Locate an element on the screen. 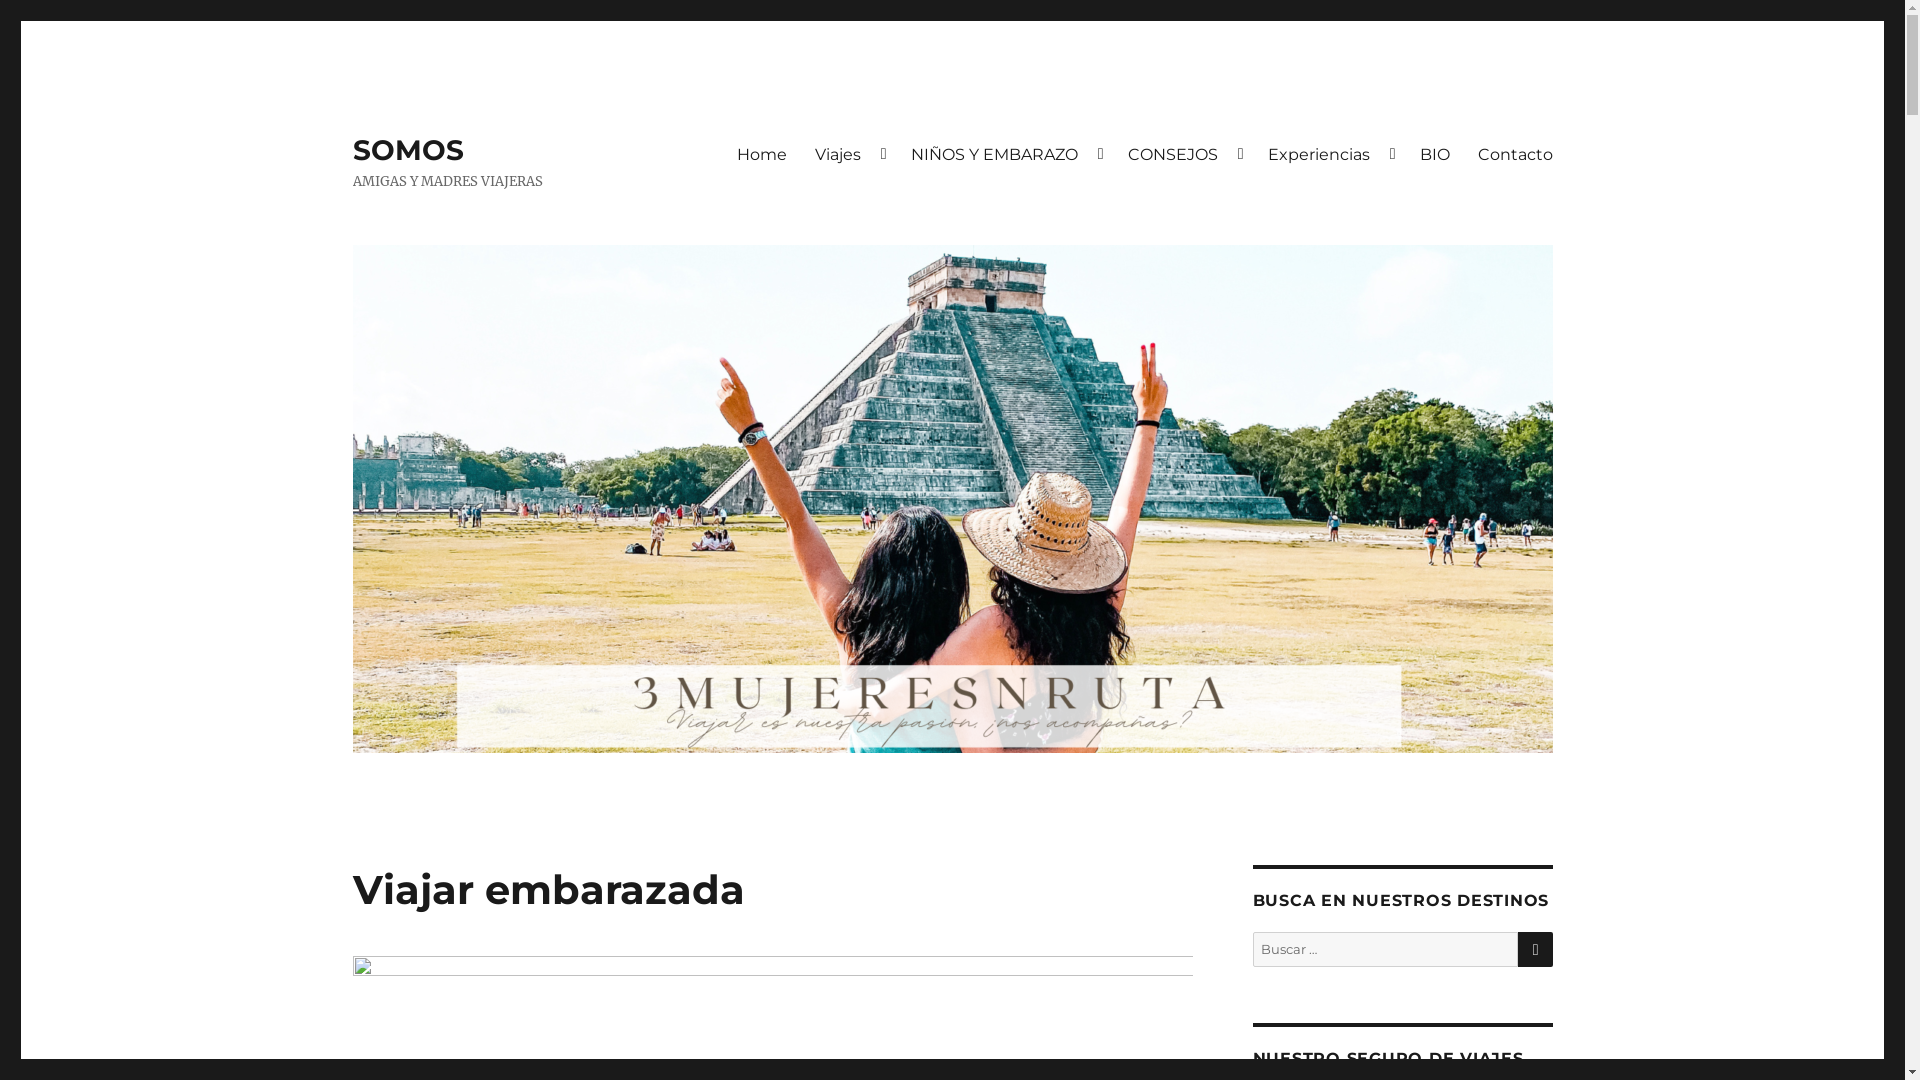 The height and width of the screenshot is (1080, 1920). Home is located at coordinates (761, 154).